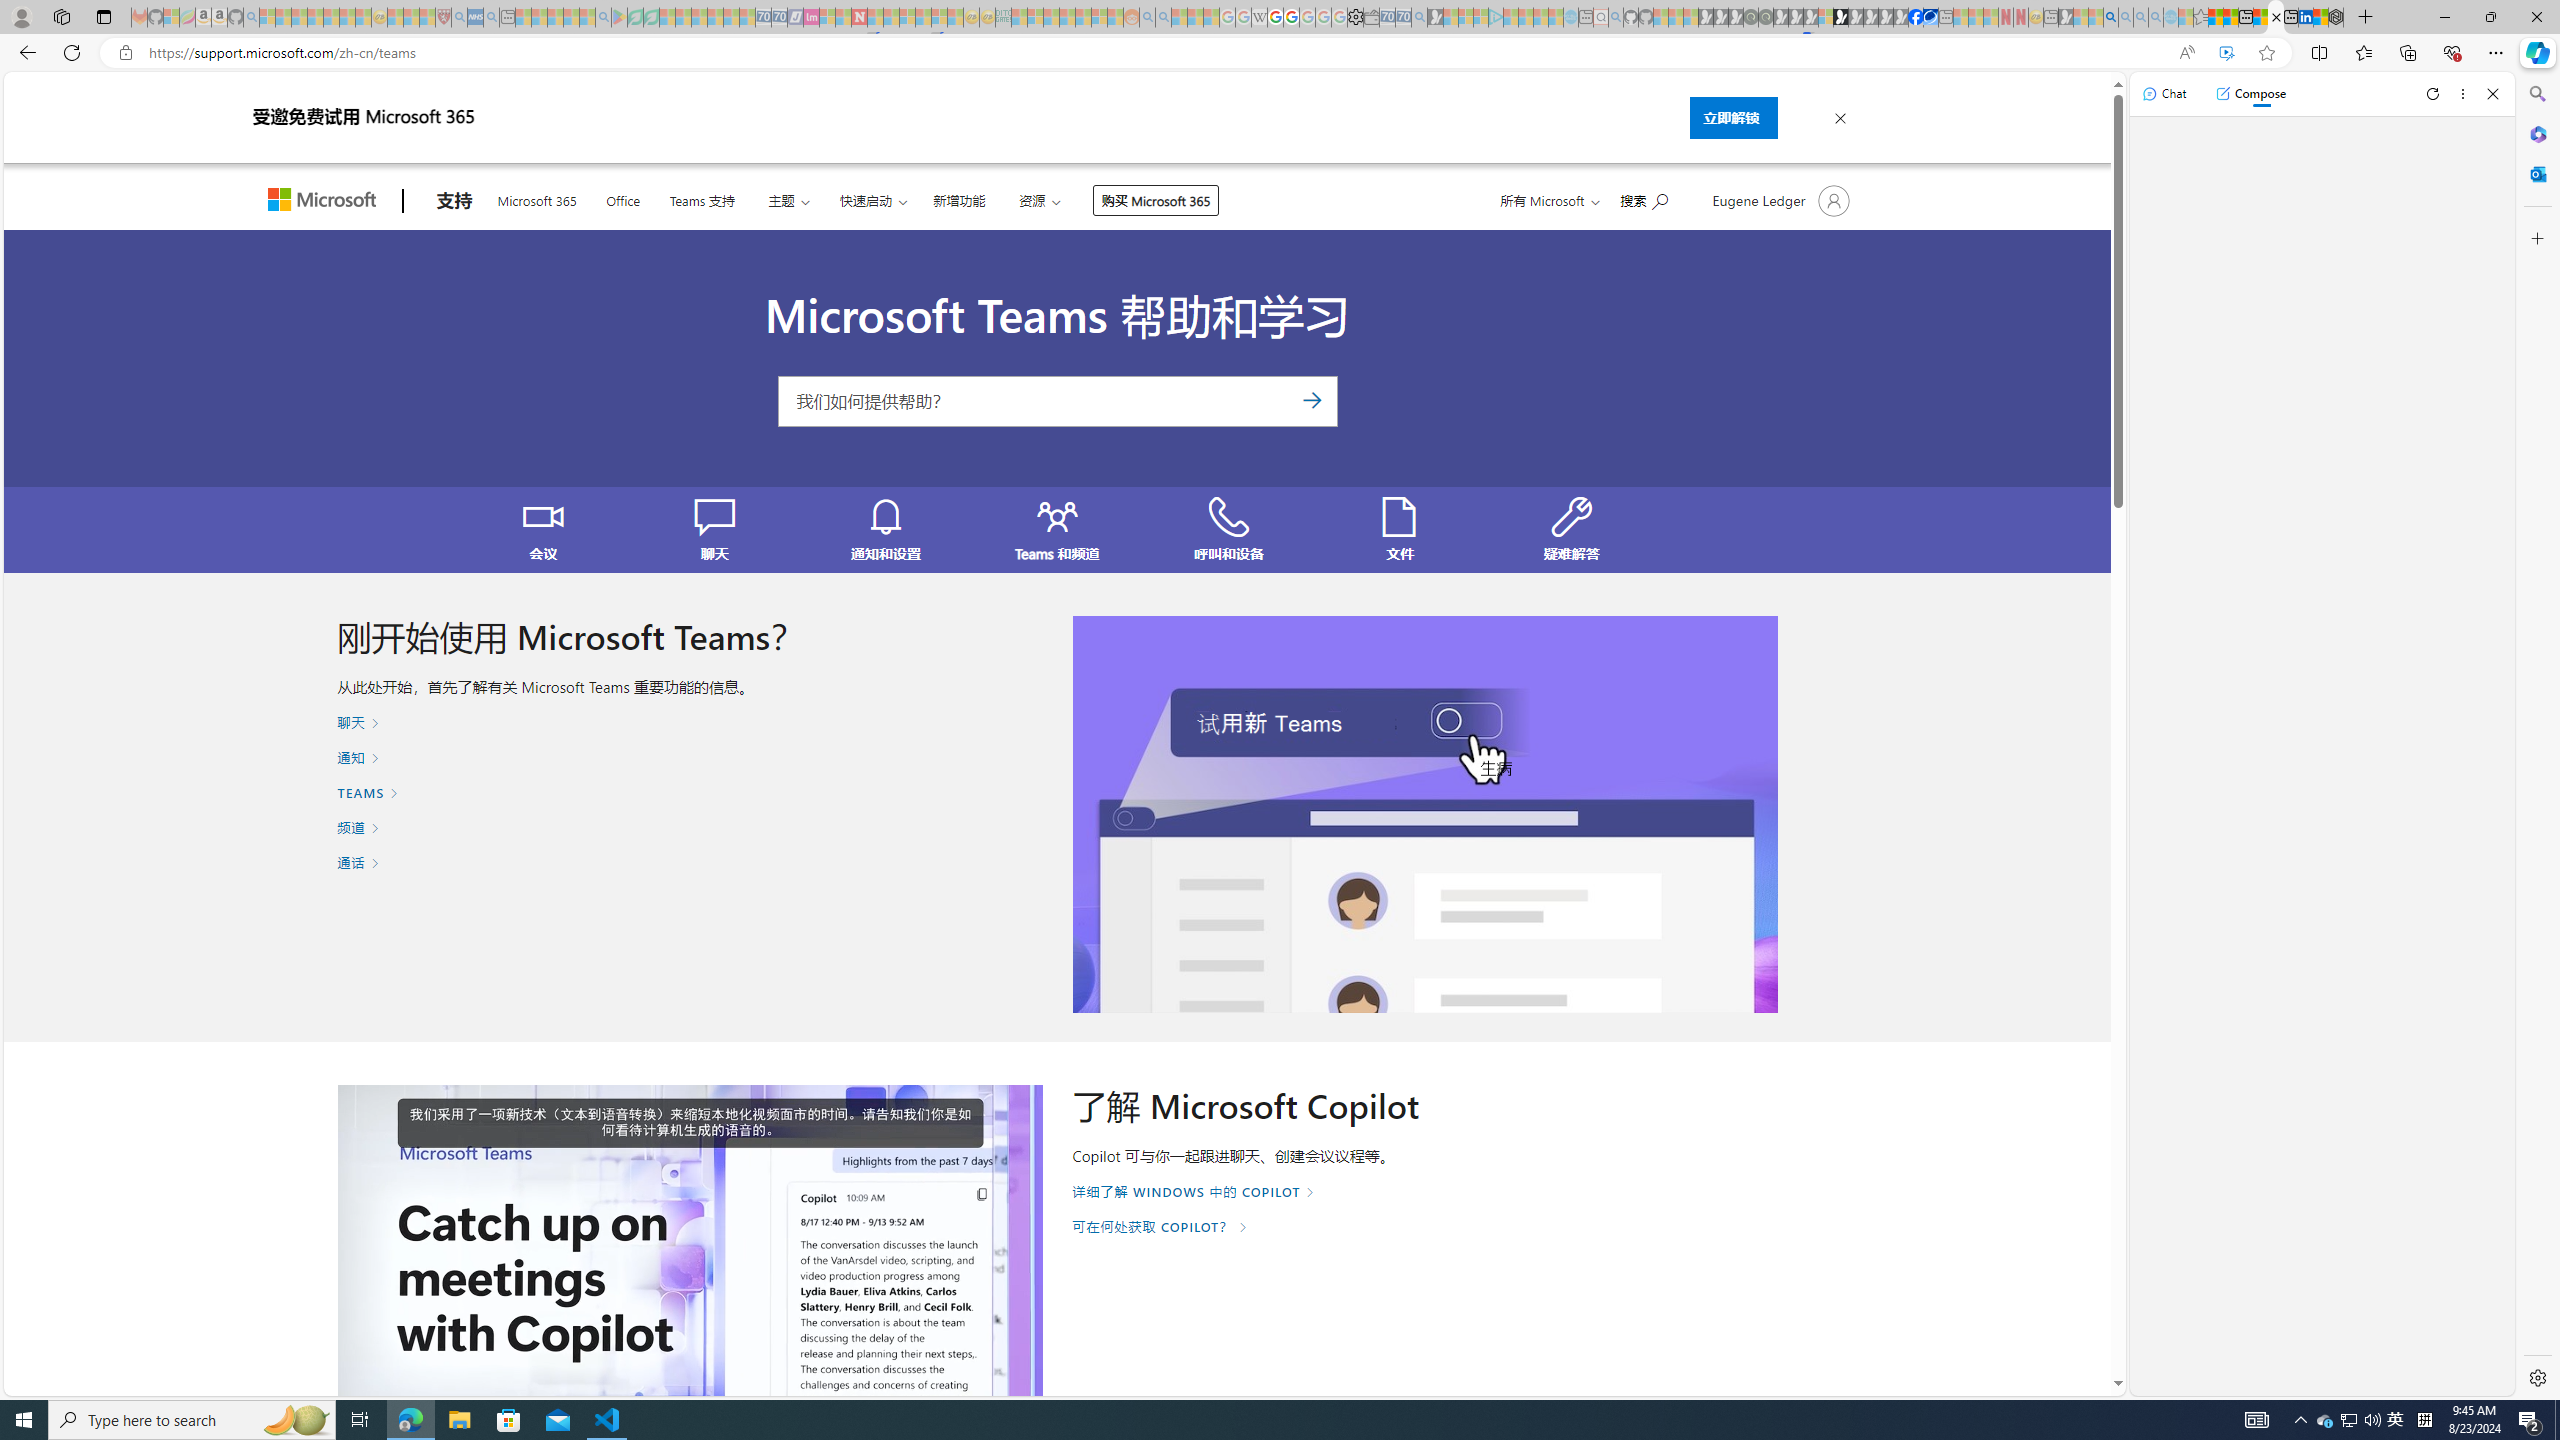 This screenshot has height=1440, width=2560. Describe the element at coordinates (21, 16) in the screenshot. I see `Personal Profile` at that location.